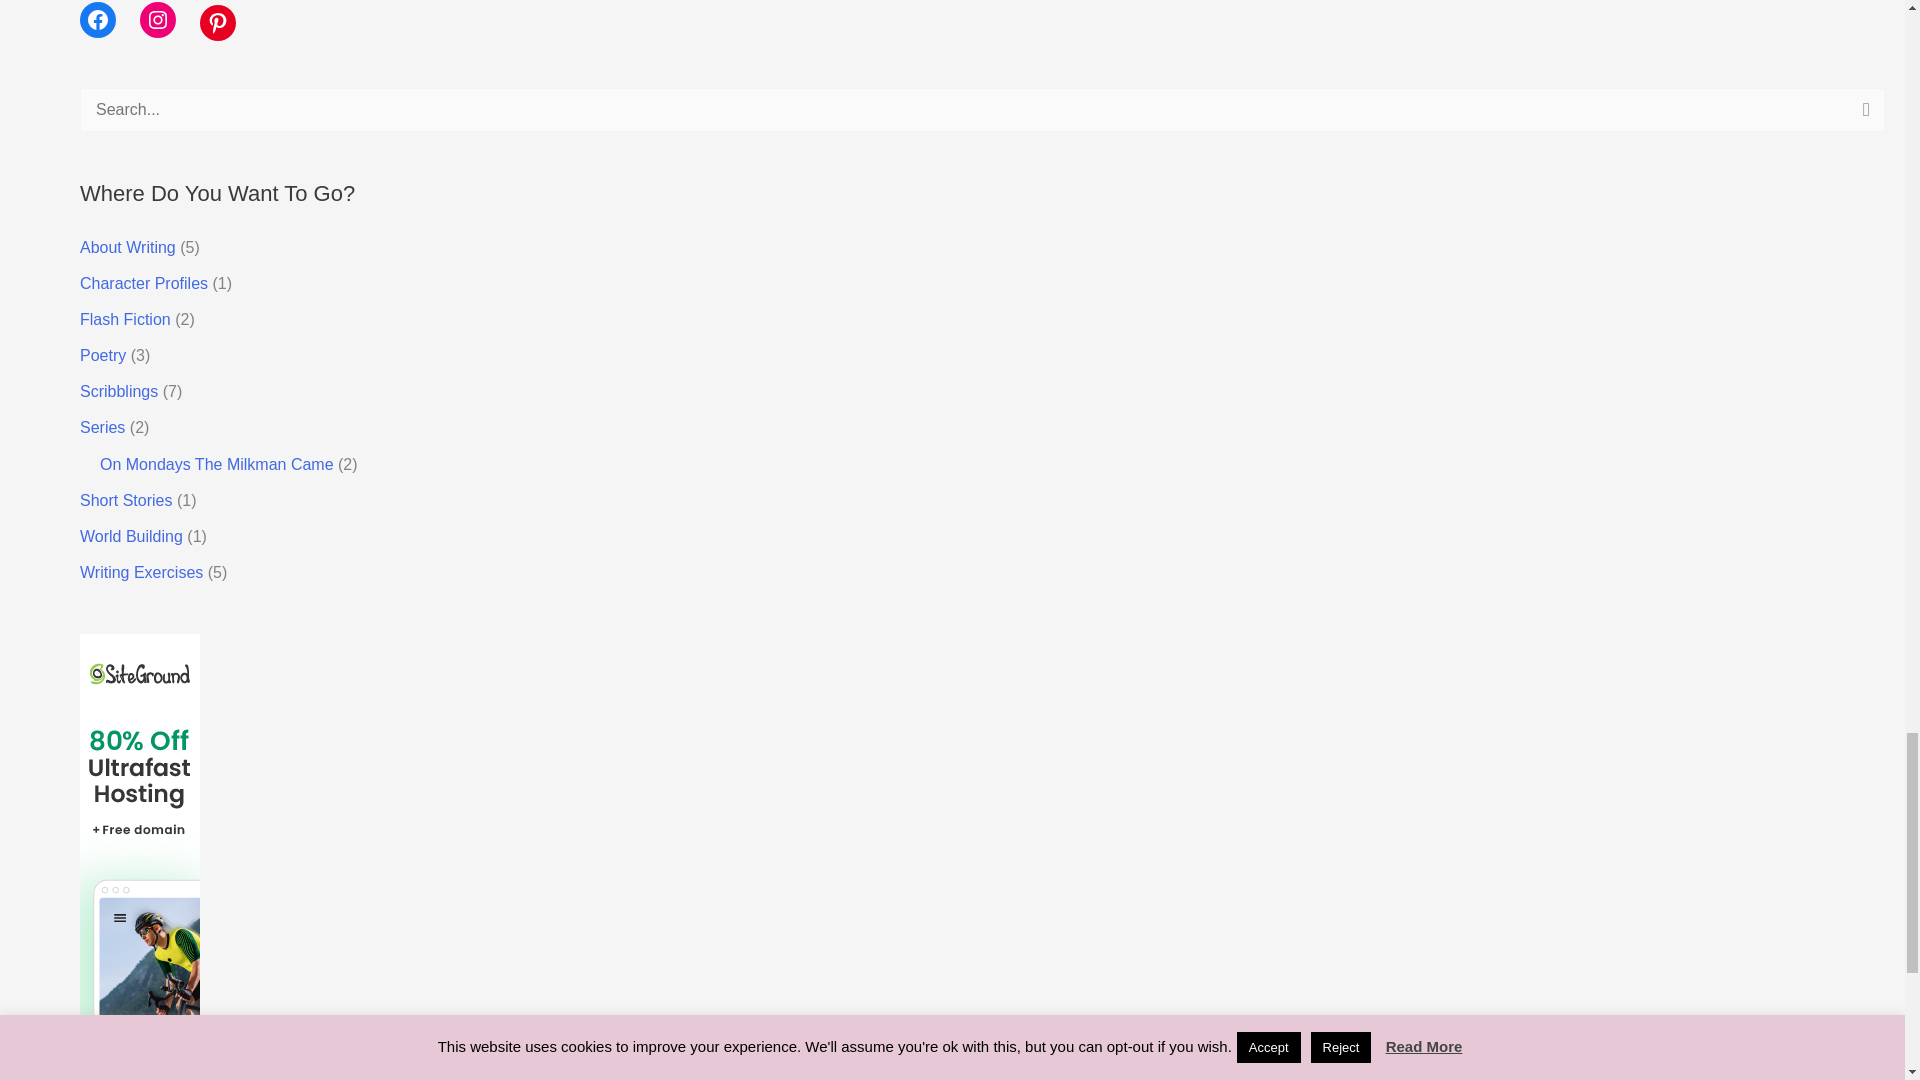  What do you see at coordinates (218, 23) in the screenshot?
I see `Pinterest` at bounding box center [218, 23].